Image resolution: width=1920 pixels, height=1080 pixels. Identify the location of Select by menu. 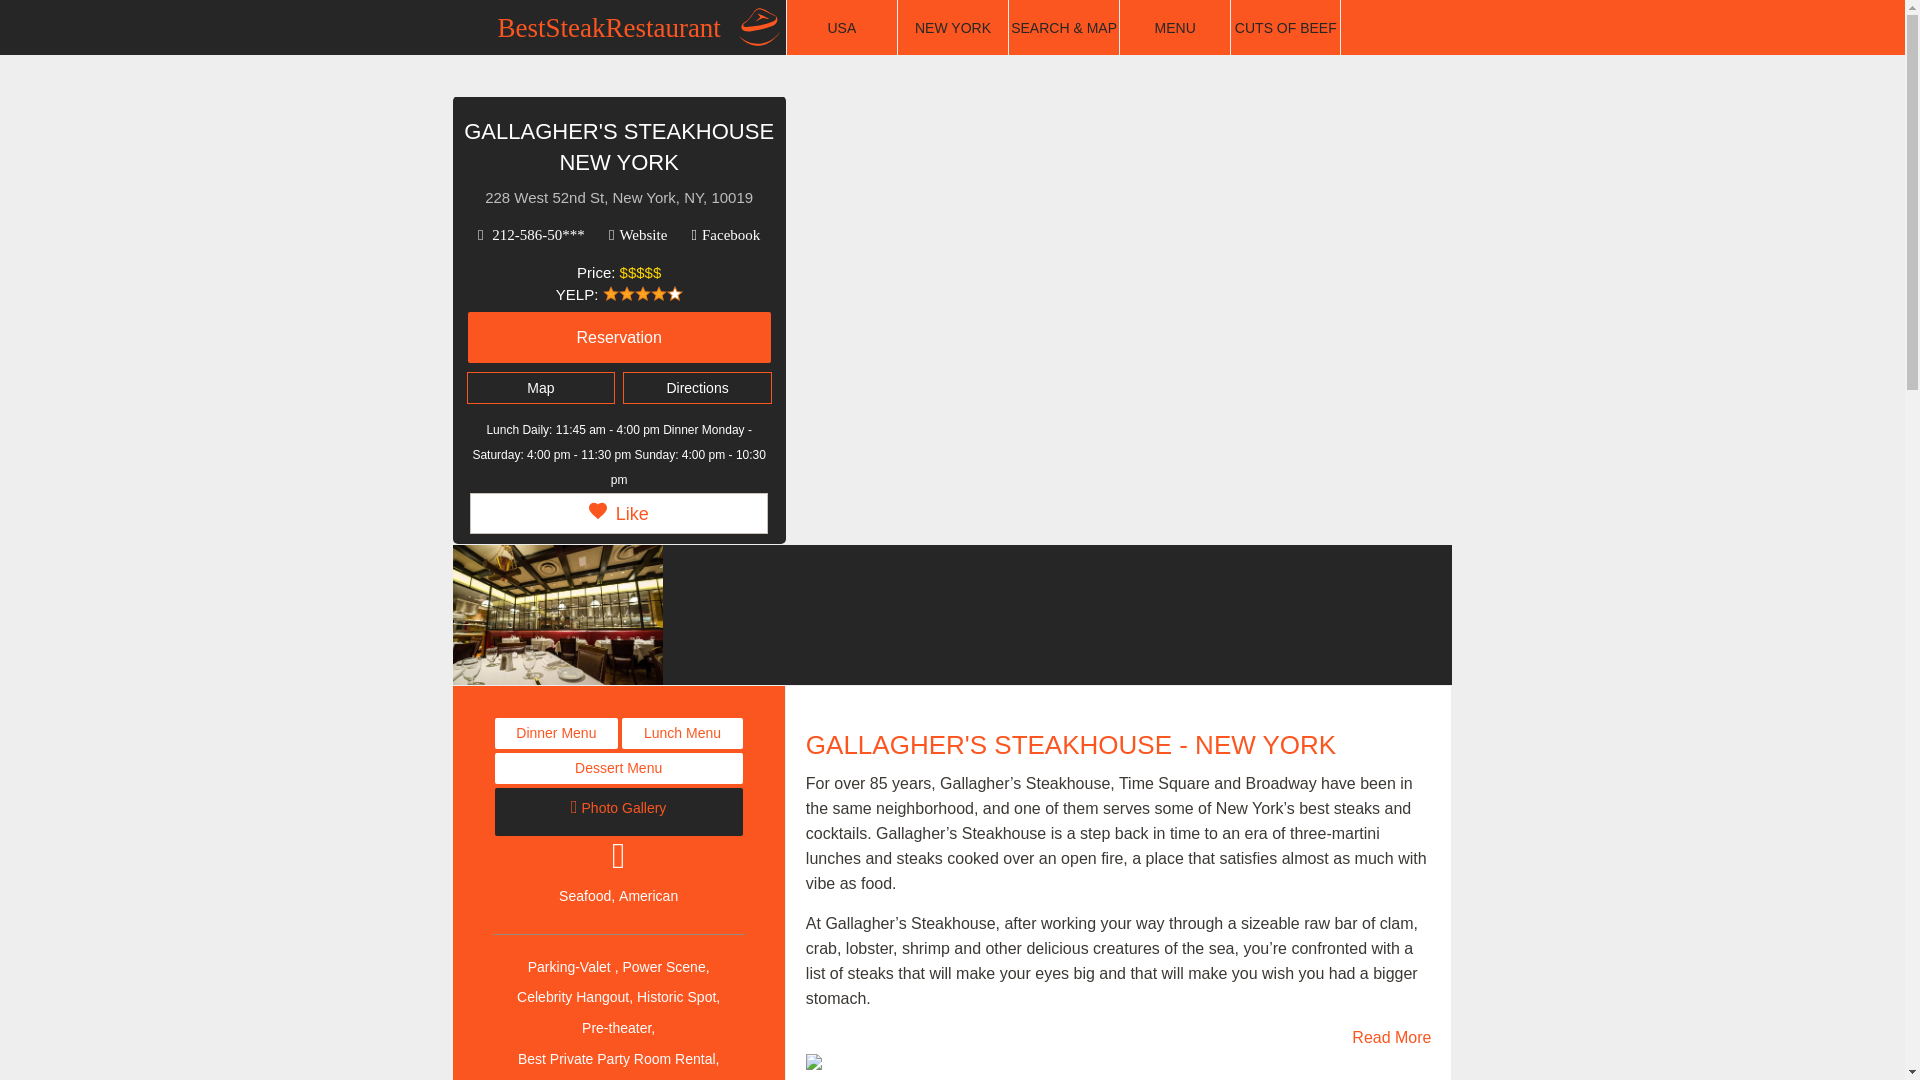
(1174, 28).